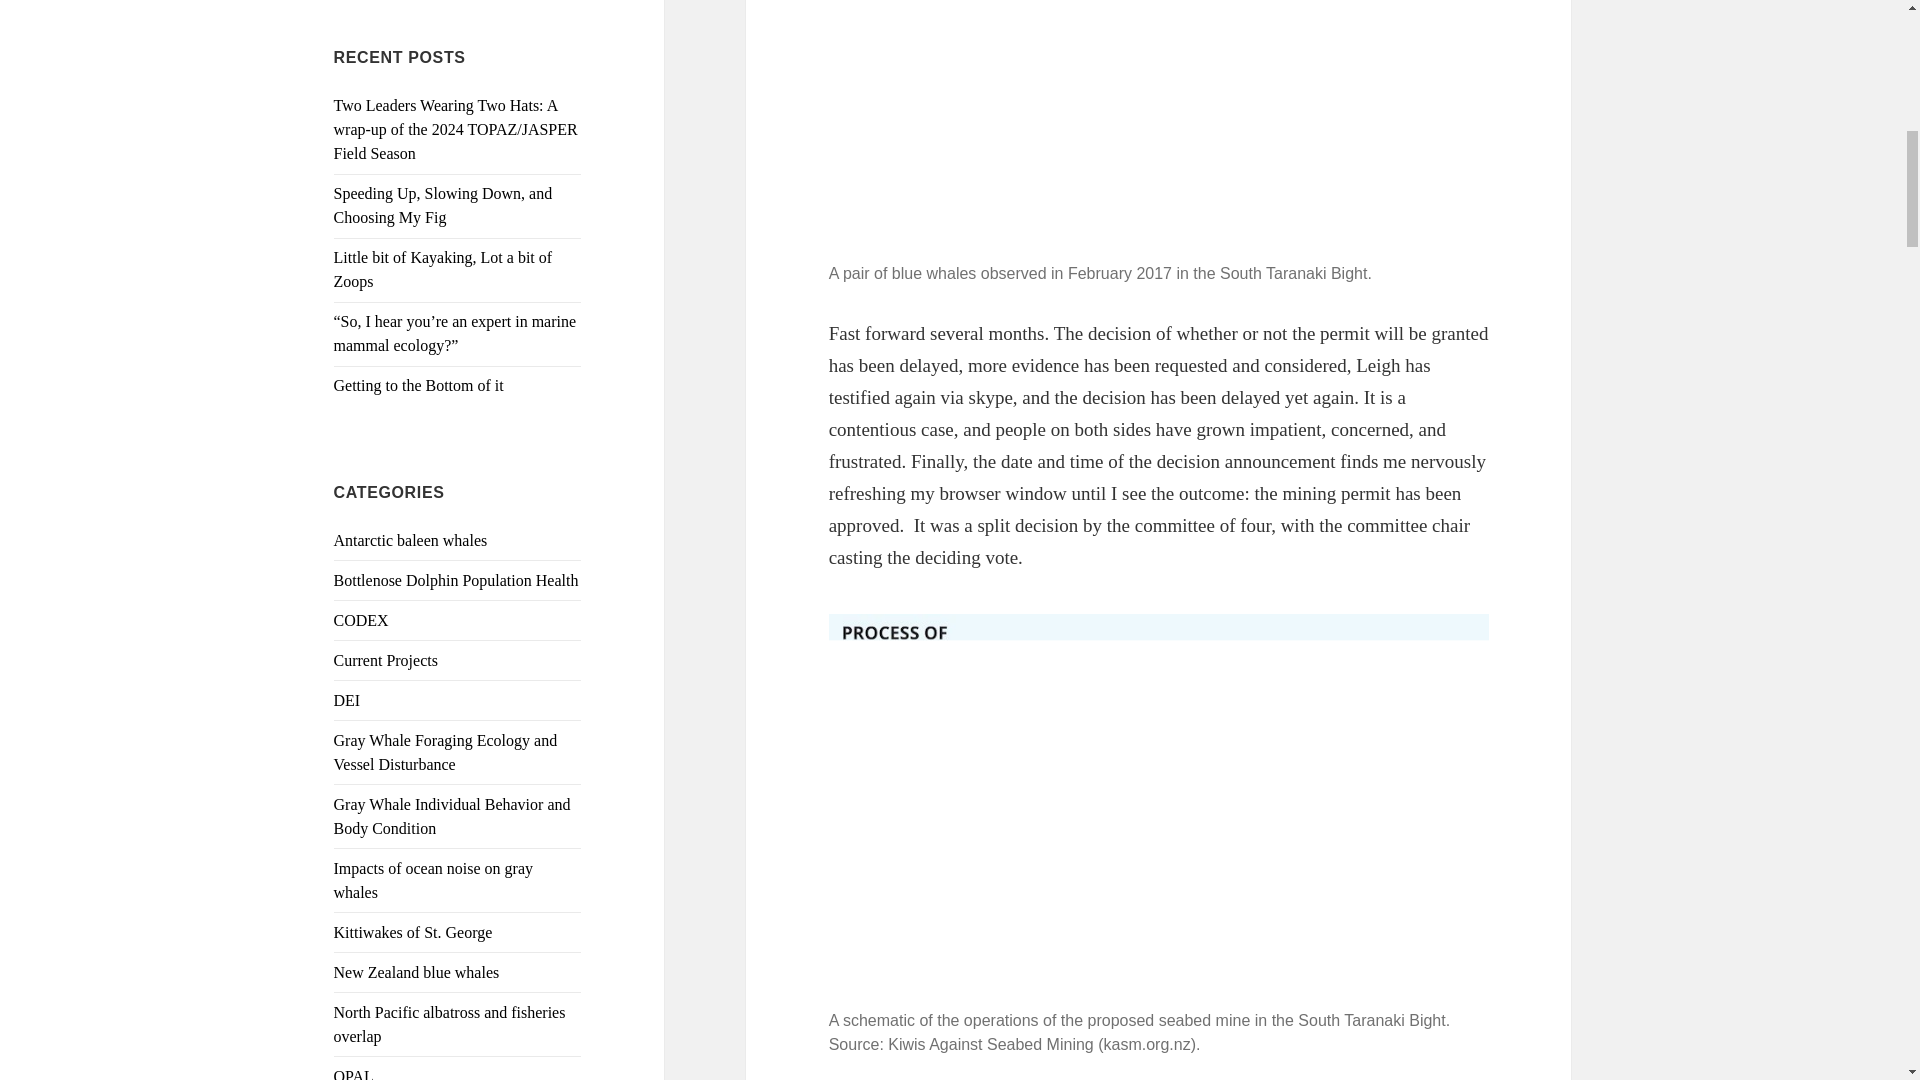 This screenshot has height=1080, width=1920. What do you see at coordinates (416, 972) in the screenshot?
I see `New Zealand blue whales` at bounding box center [416, 972].